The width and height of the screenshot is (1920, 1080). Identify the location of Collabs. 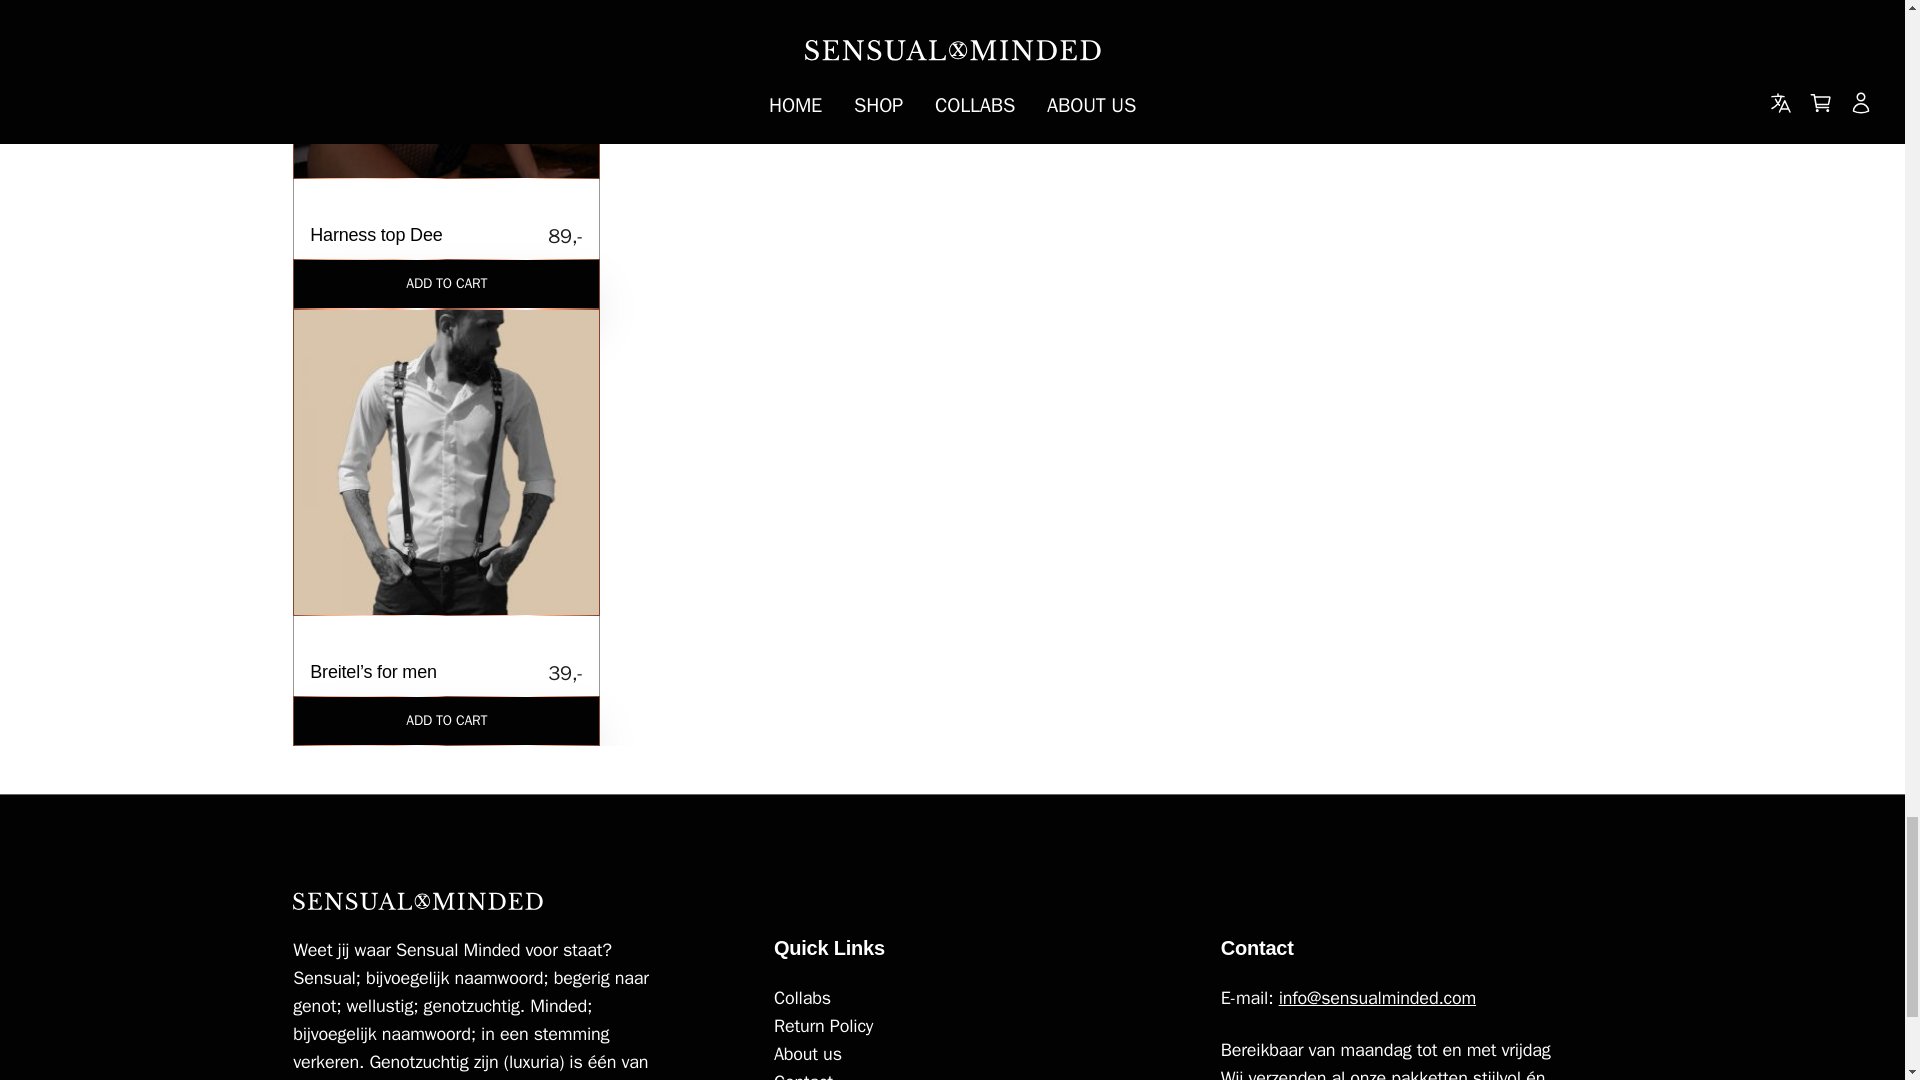
(969, 1026).